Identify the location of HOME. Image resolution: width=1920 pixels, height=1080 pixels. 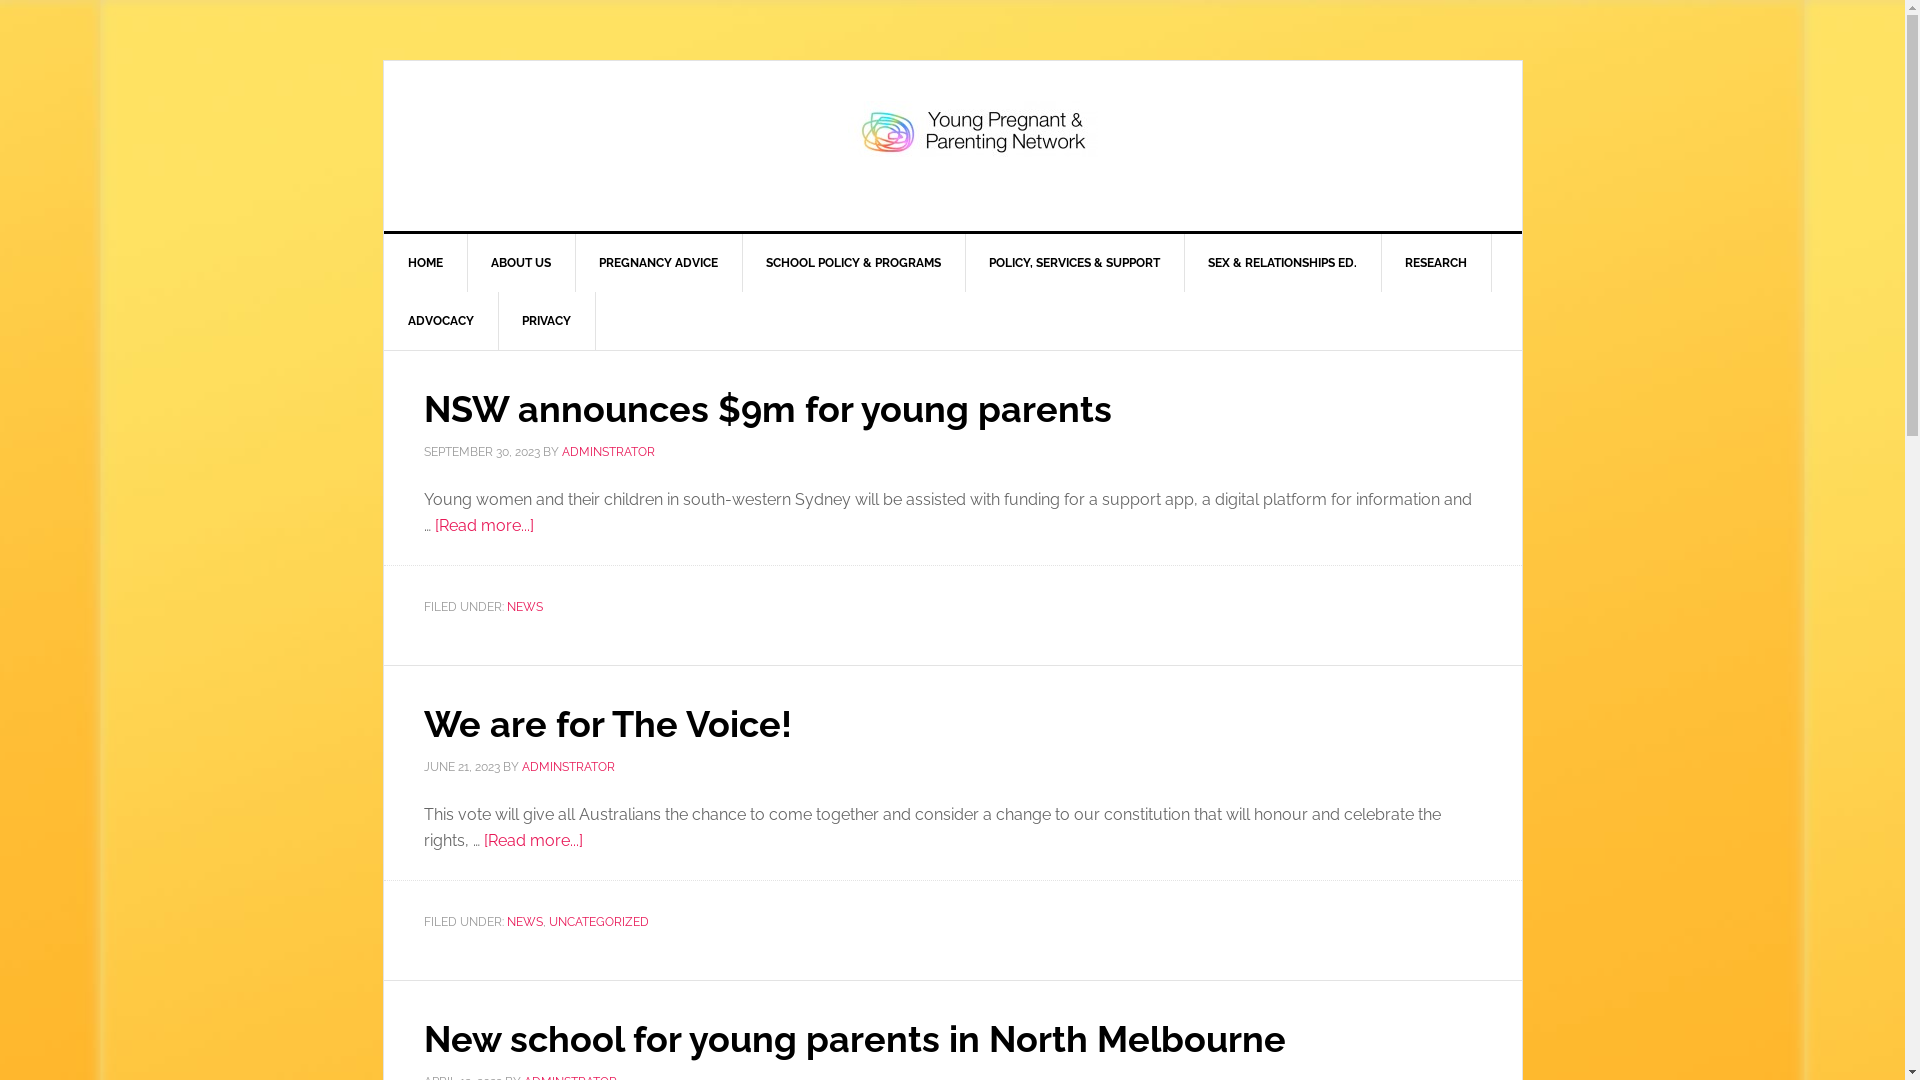
(426, 263).